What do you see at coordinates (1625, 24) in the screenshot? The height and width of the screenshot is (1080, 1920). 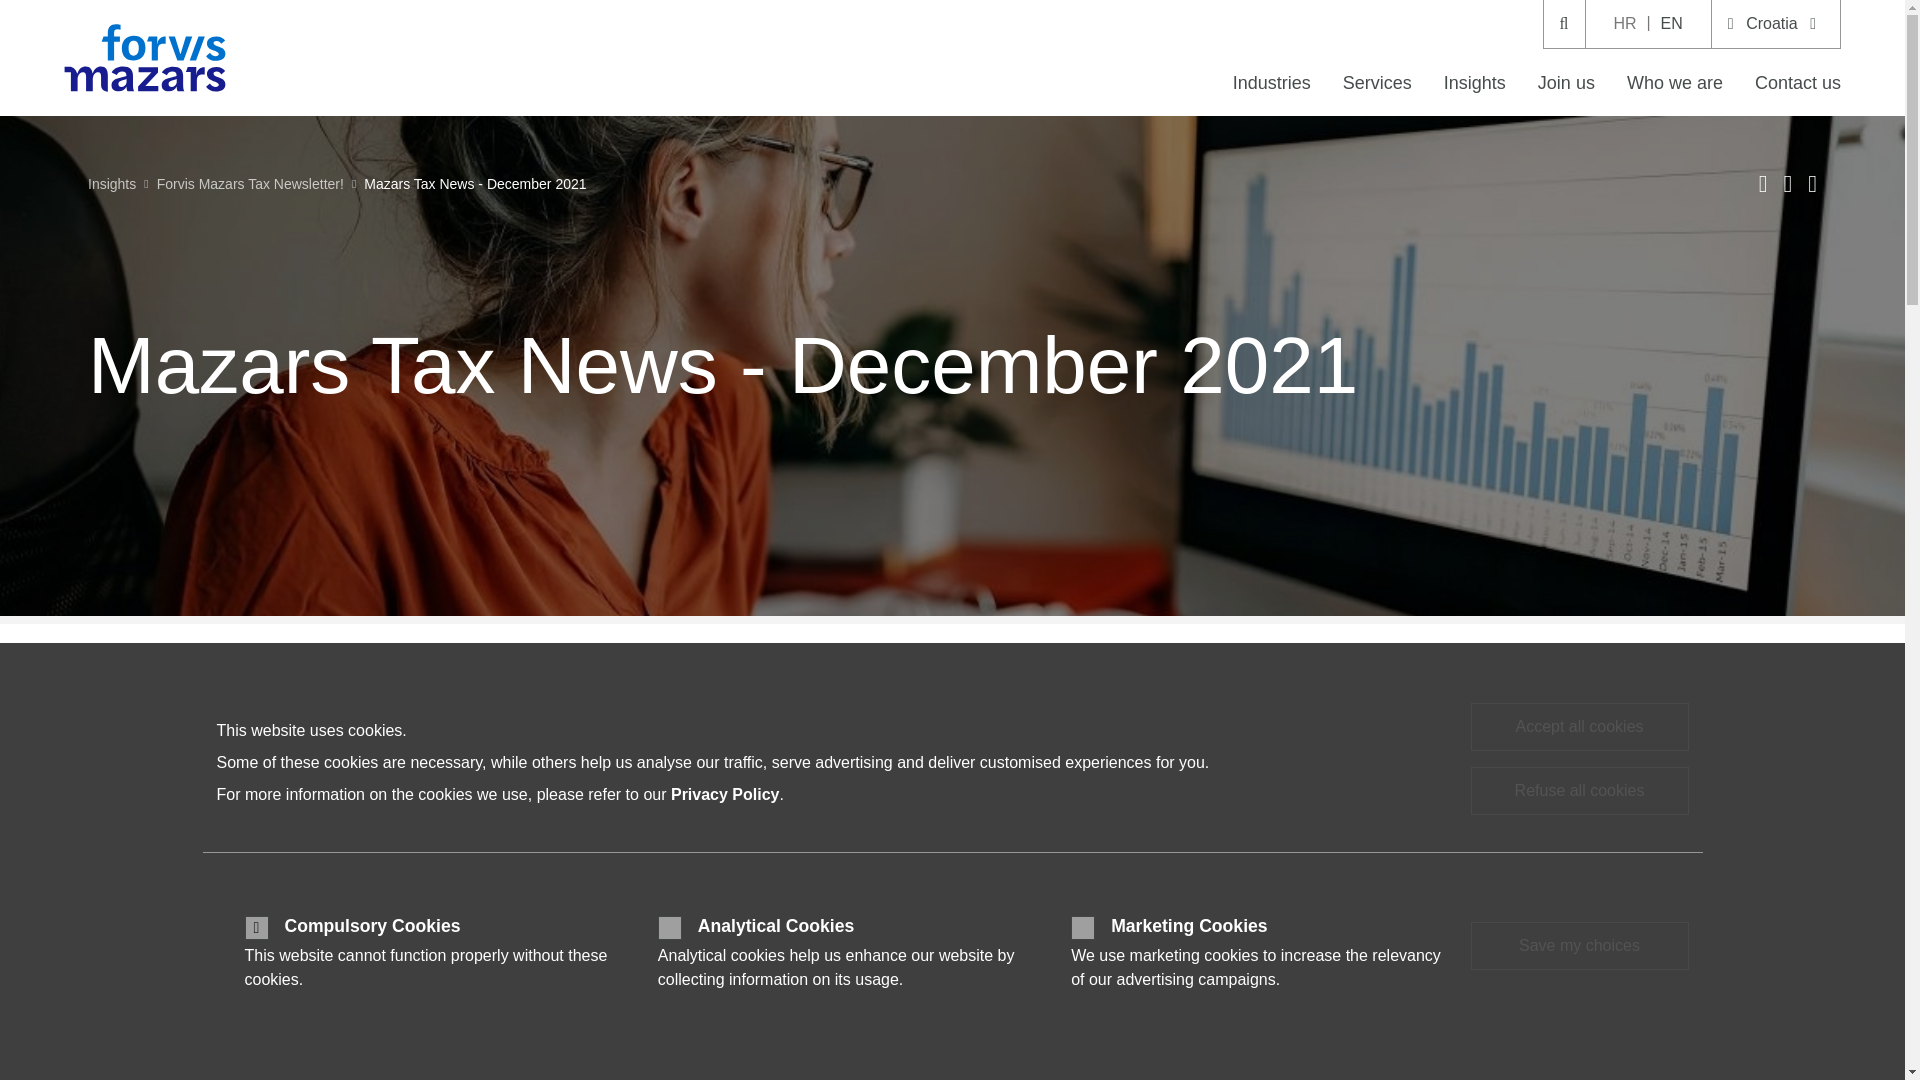 I see `HR` at bounding box center [1625, 24].